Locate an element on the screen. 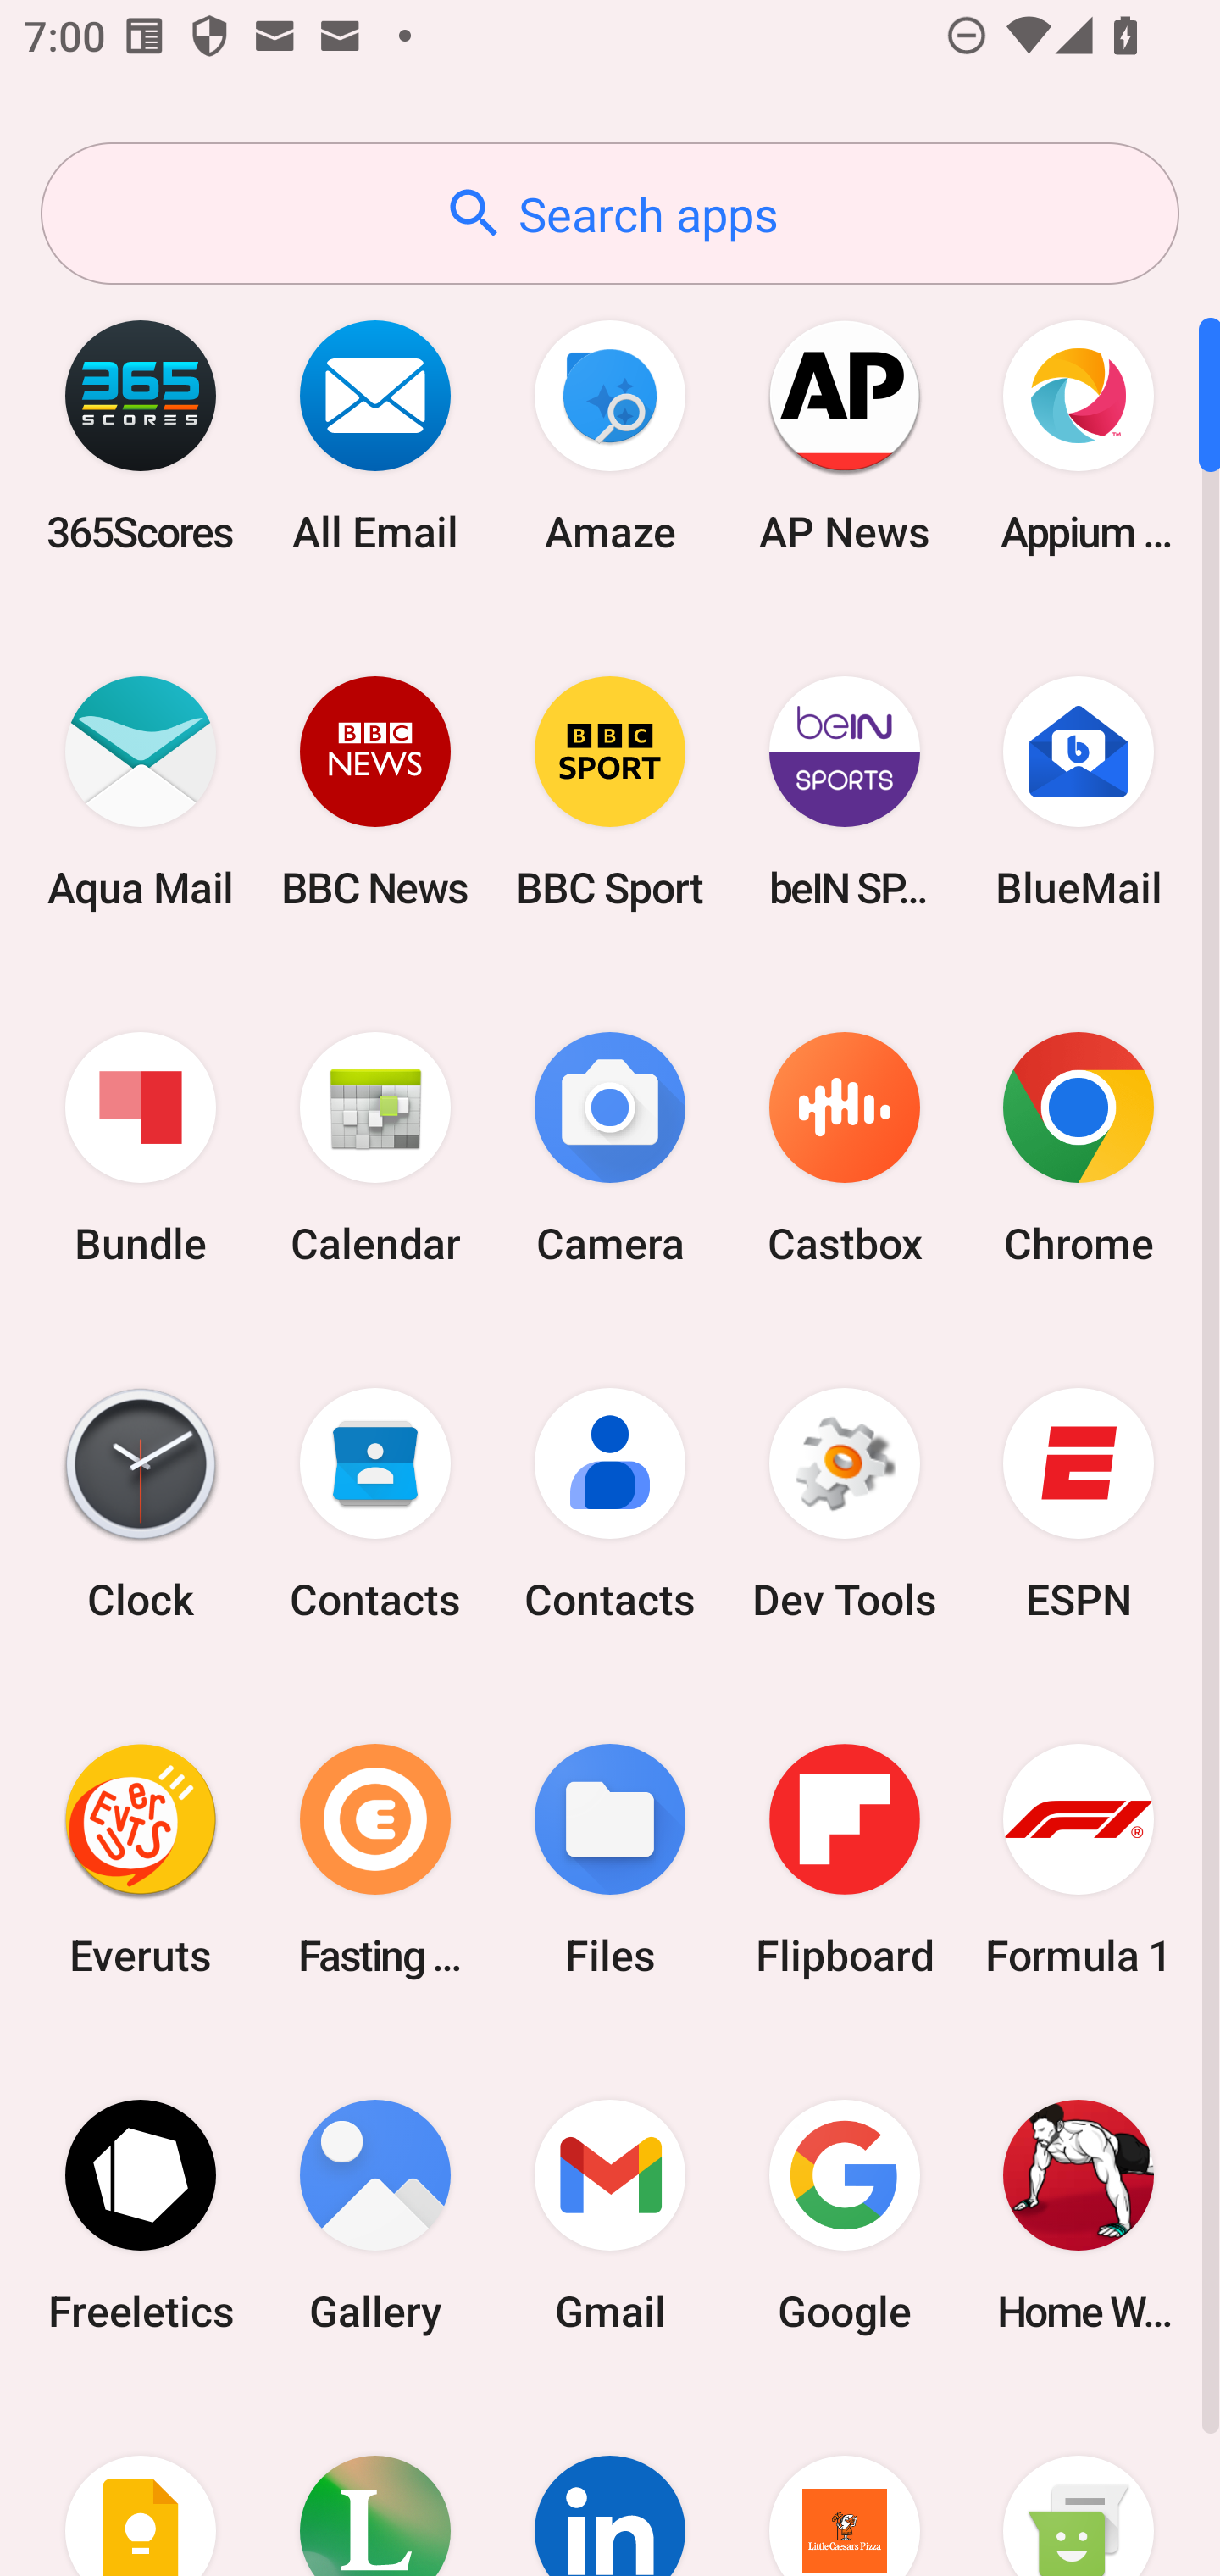 The height and width of the screenshot is (2576, 1220). 365Scores is located at coordinates (141, 436).